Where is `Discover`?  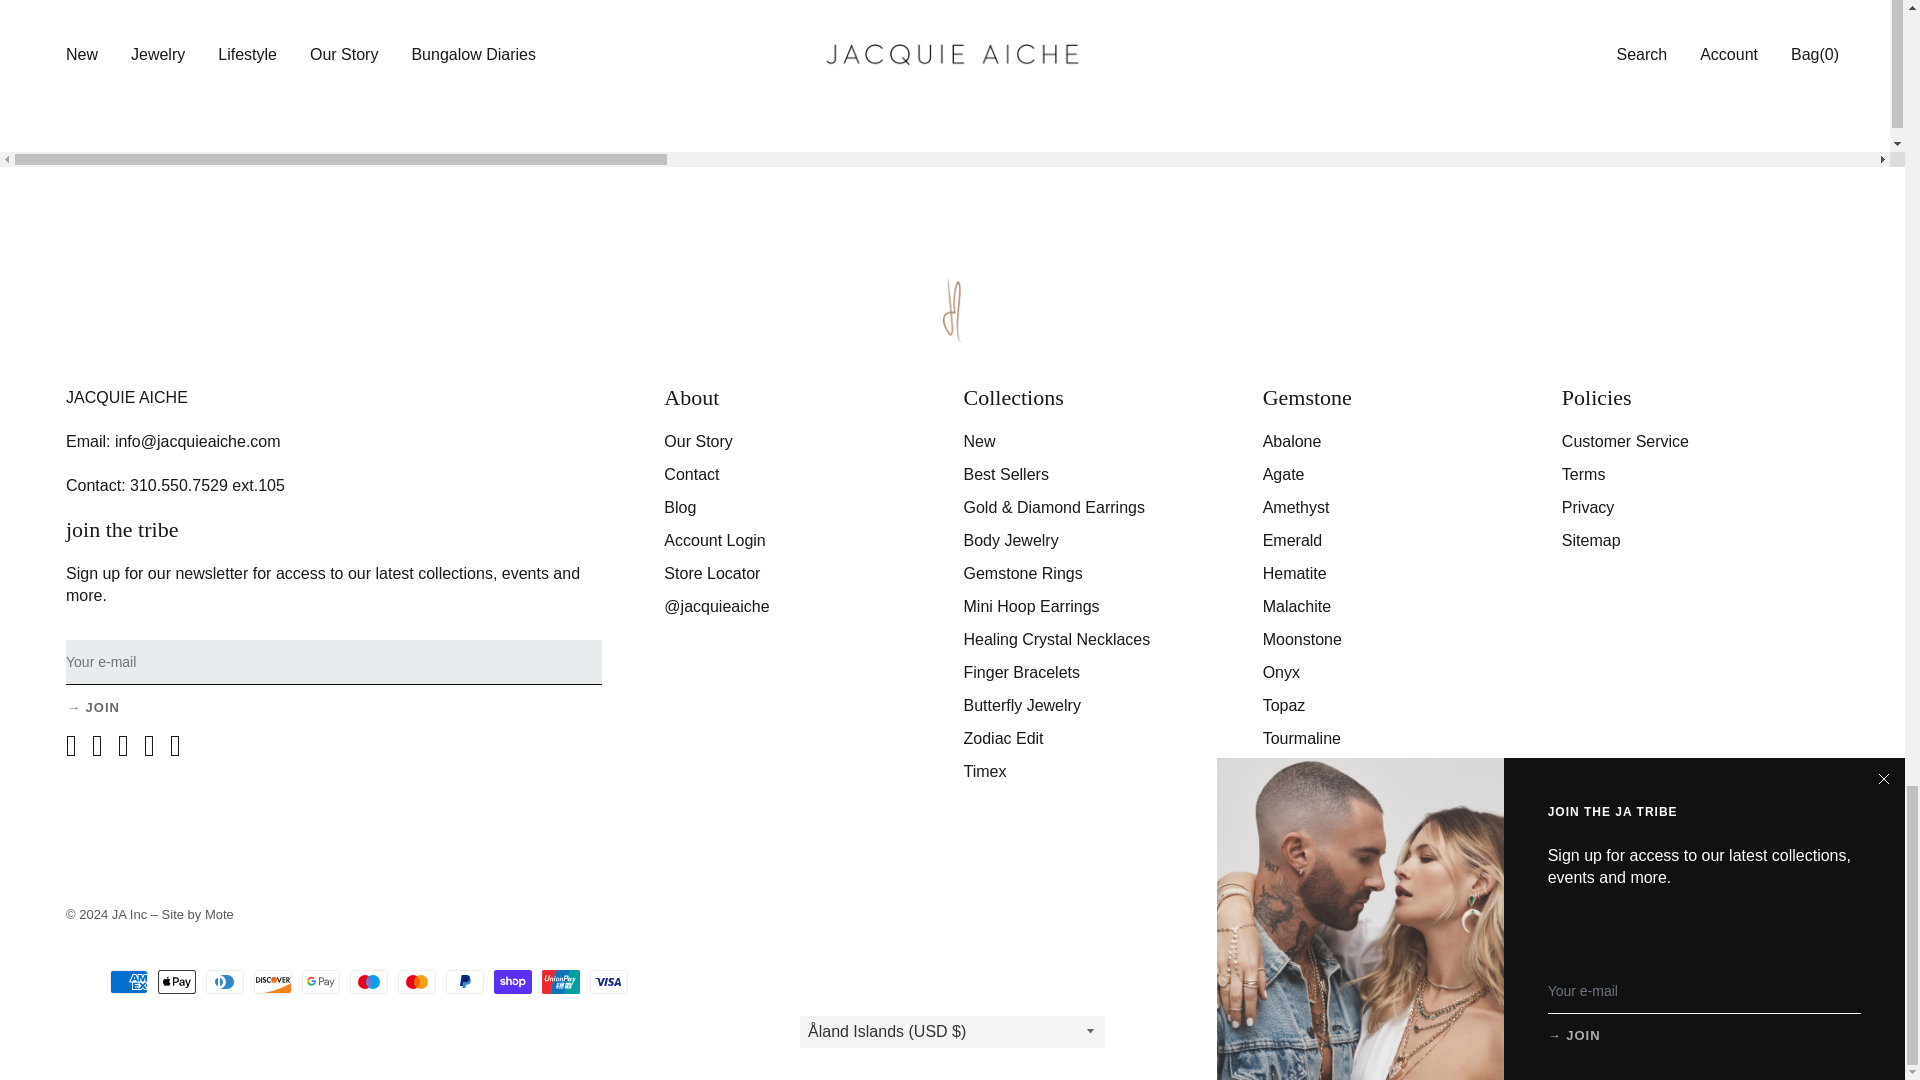
Discover is located at coordinates (272, 981).